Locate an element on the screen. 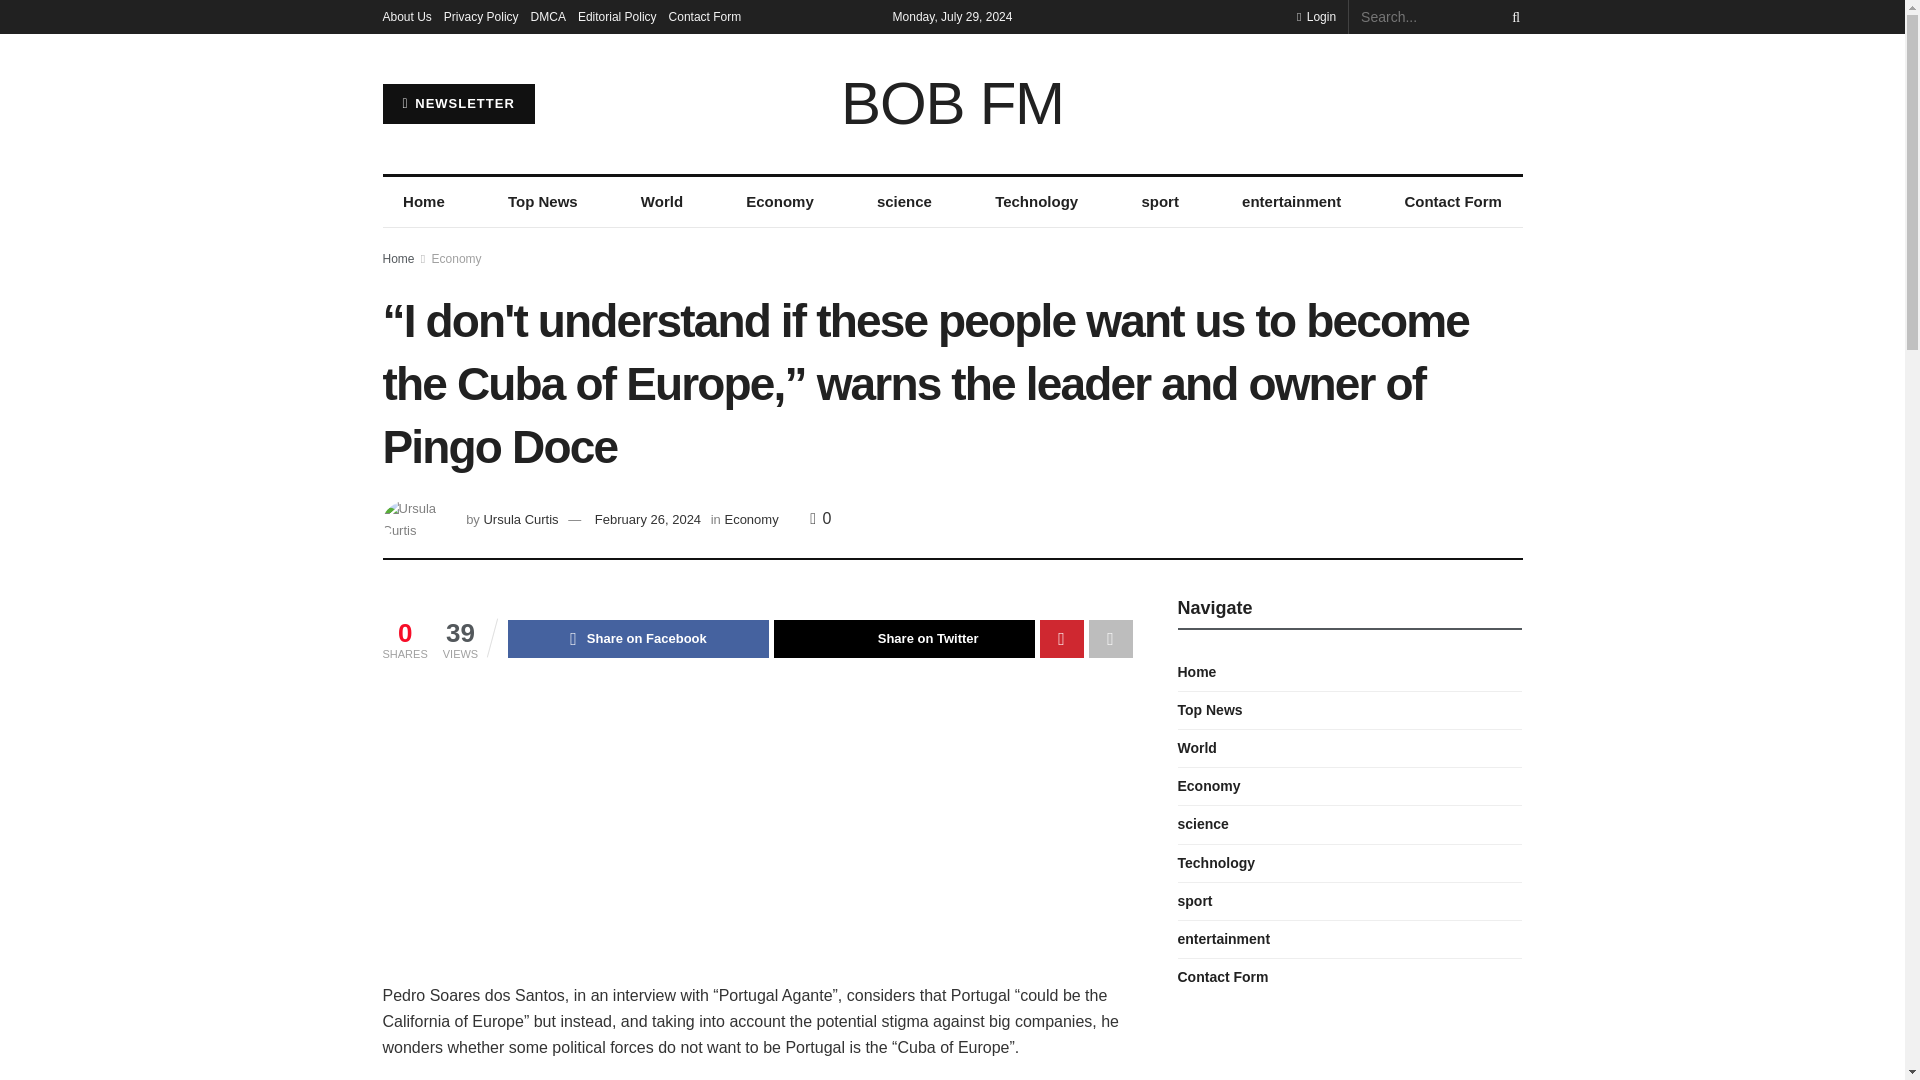 This screenshot has height=1080, width=1920. Contact Form is located at coordinates (704, 16).